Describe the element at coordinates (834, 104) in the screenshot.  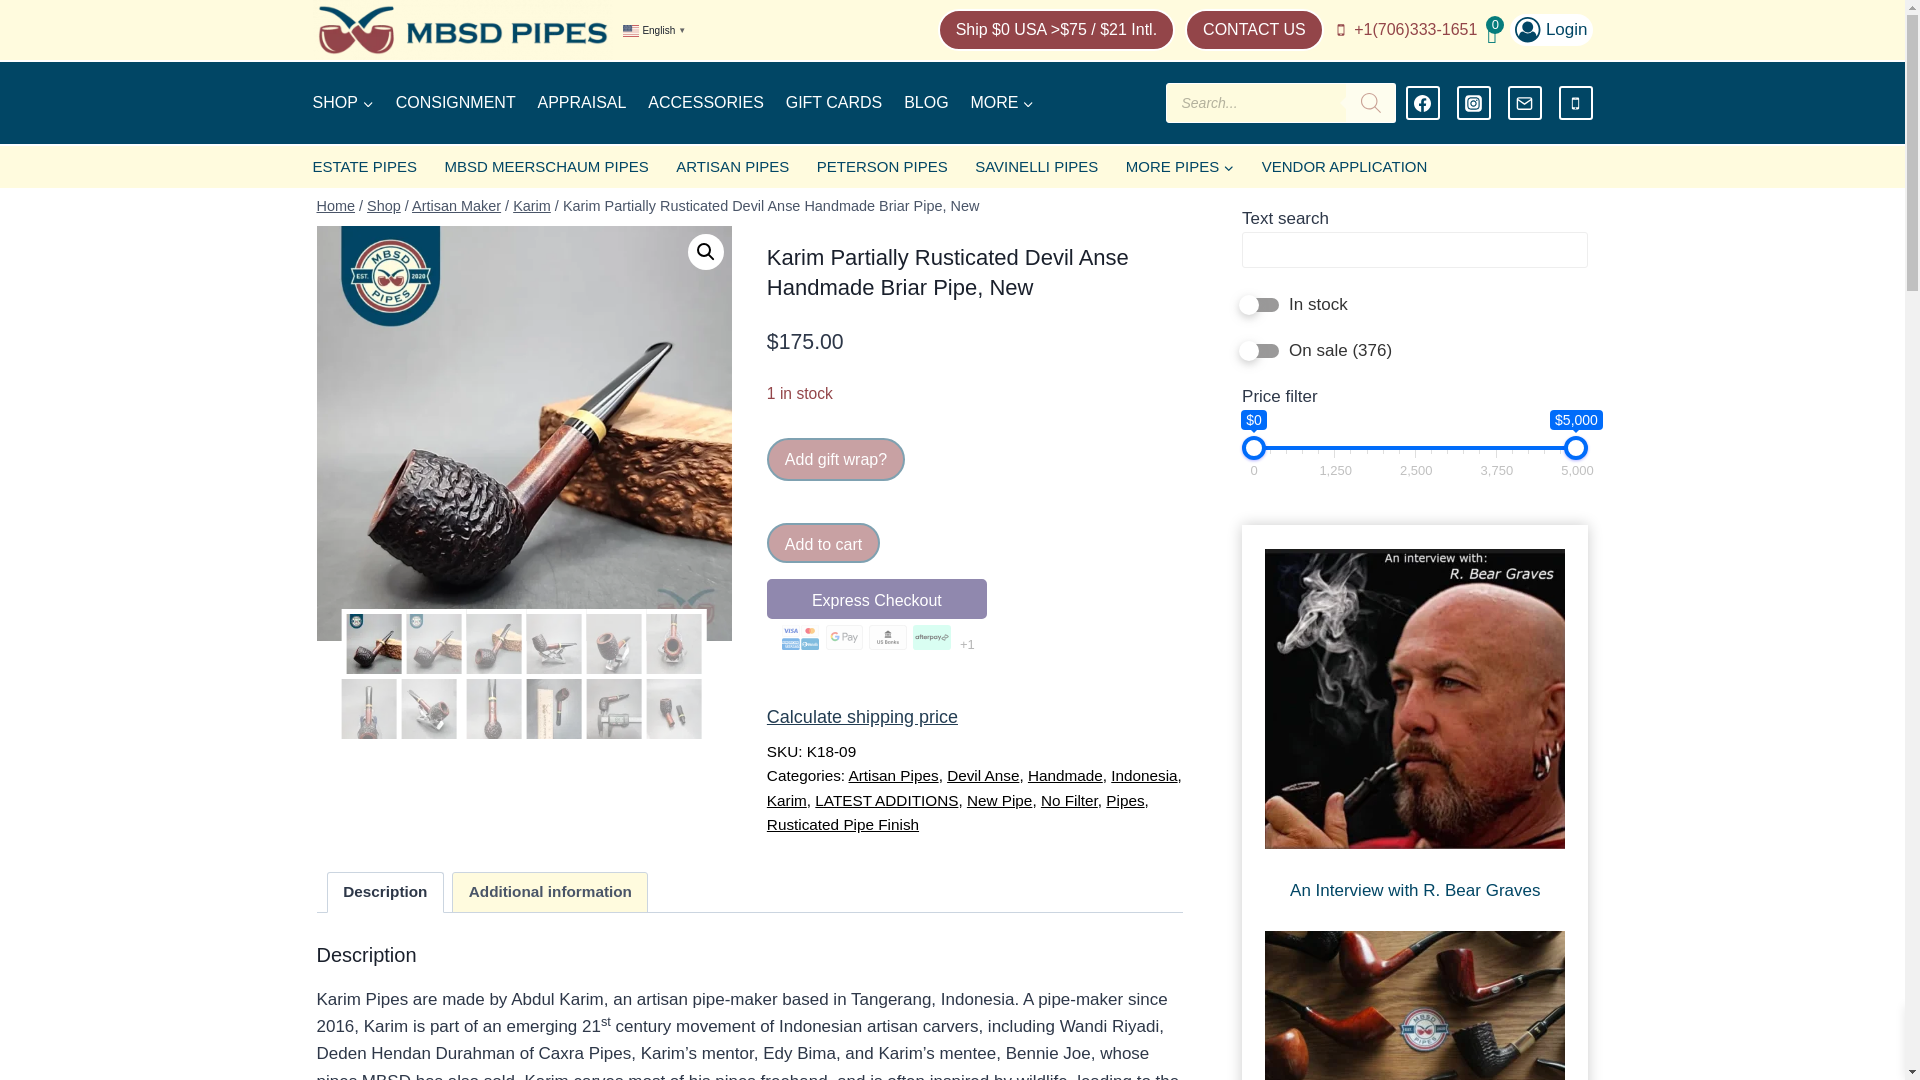
I see `GIFT CARDS` at that location.